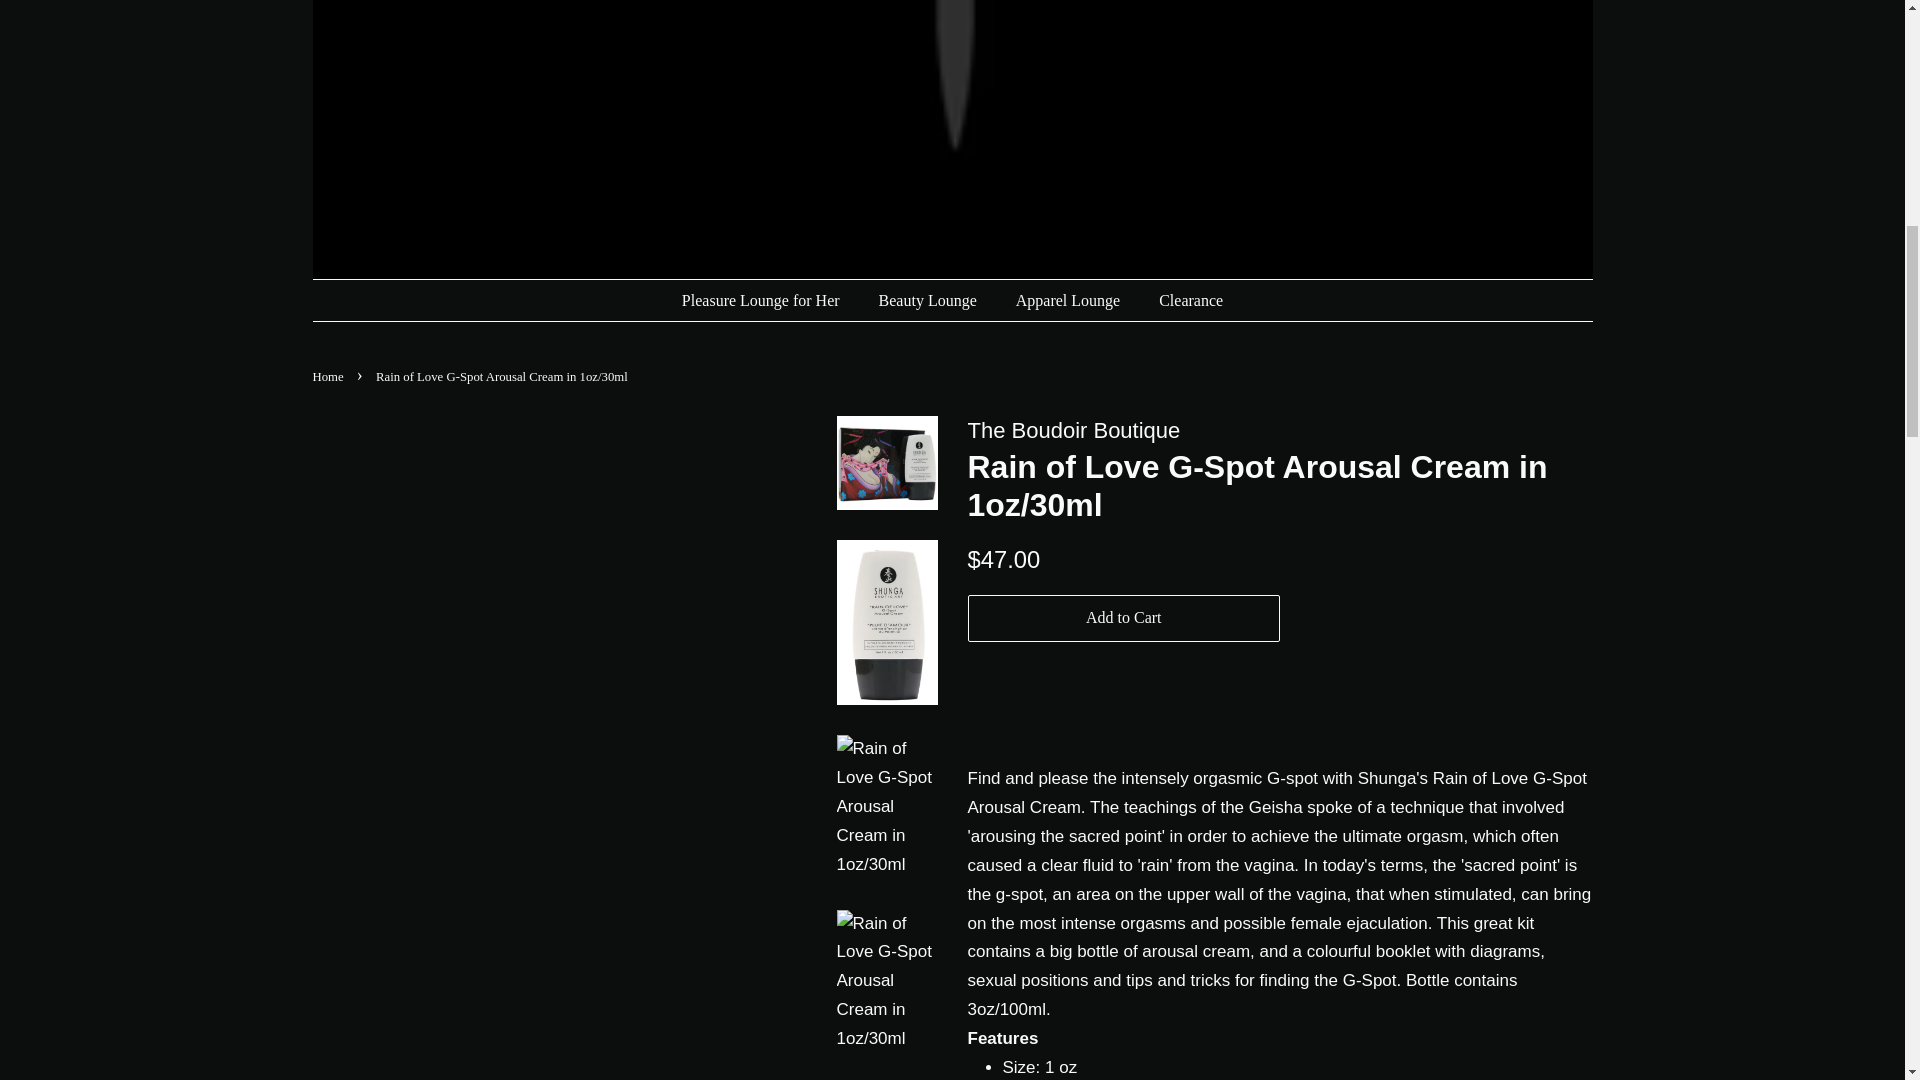  I want to click on Clearance, so click(1184, 300).